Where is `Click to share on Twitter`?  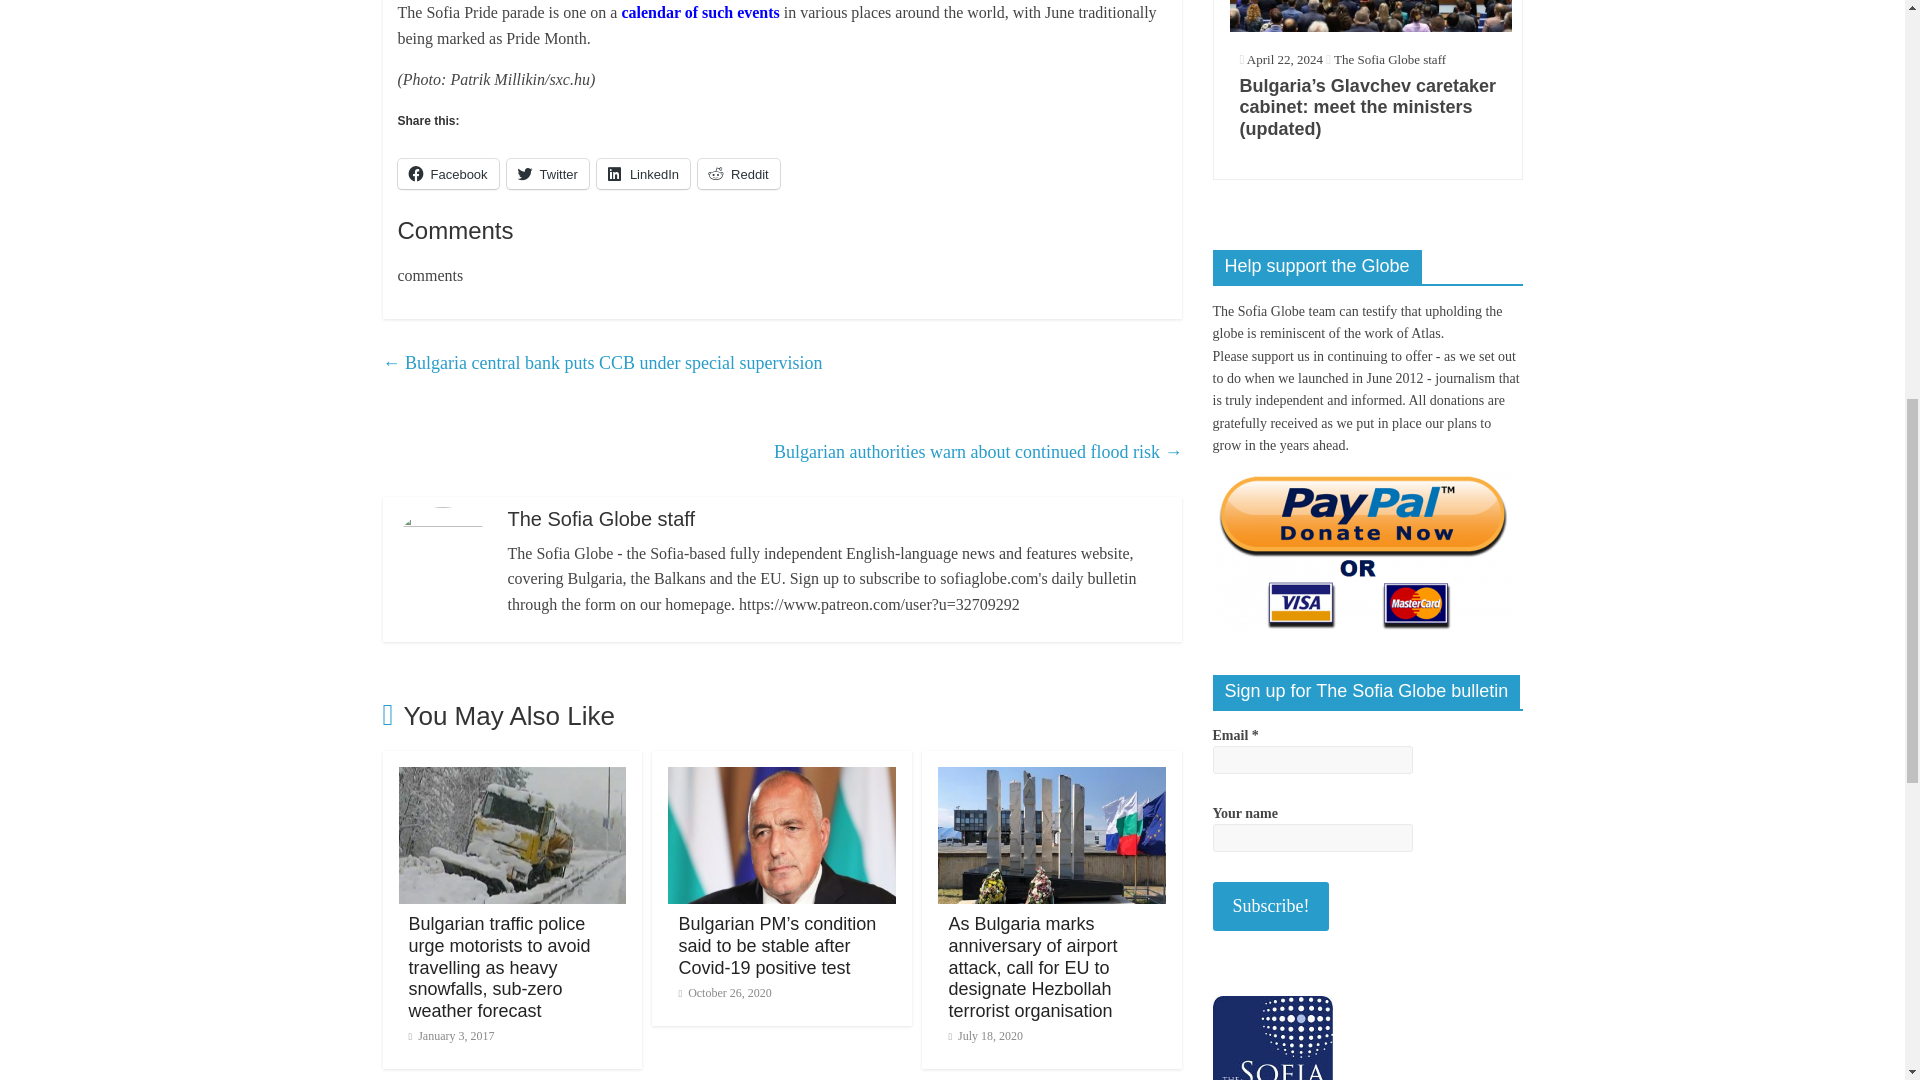
Click to share on Twitter is located at coordinates (548, 174).